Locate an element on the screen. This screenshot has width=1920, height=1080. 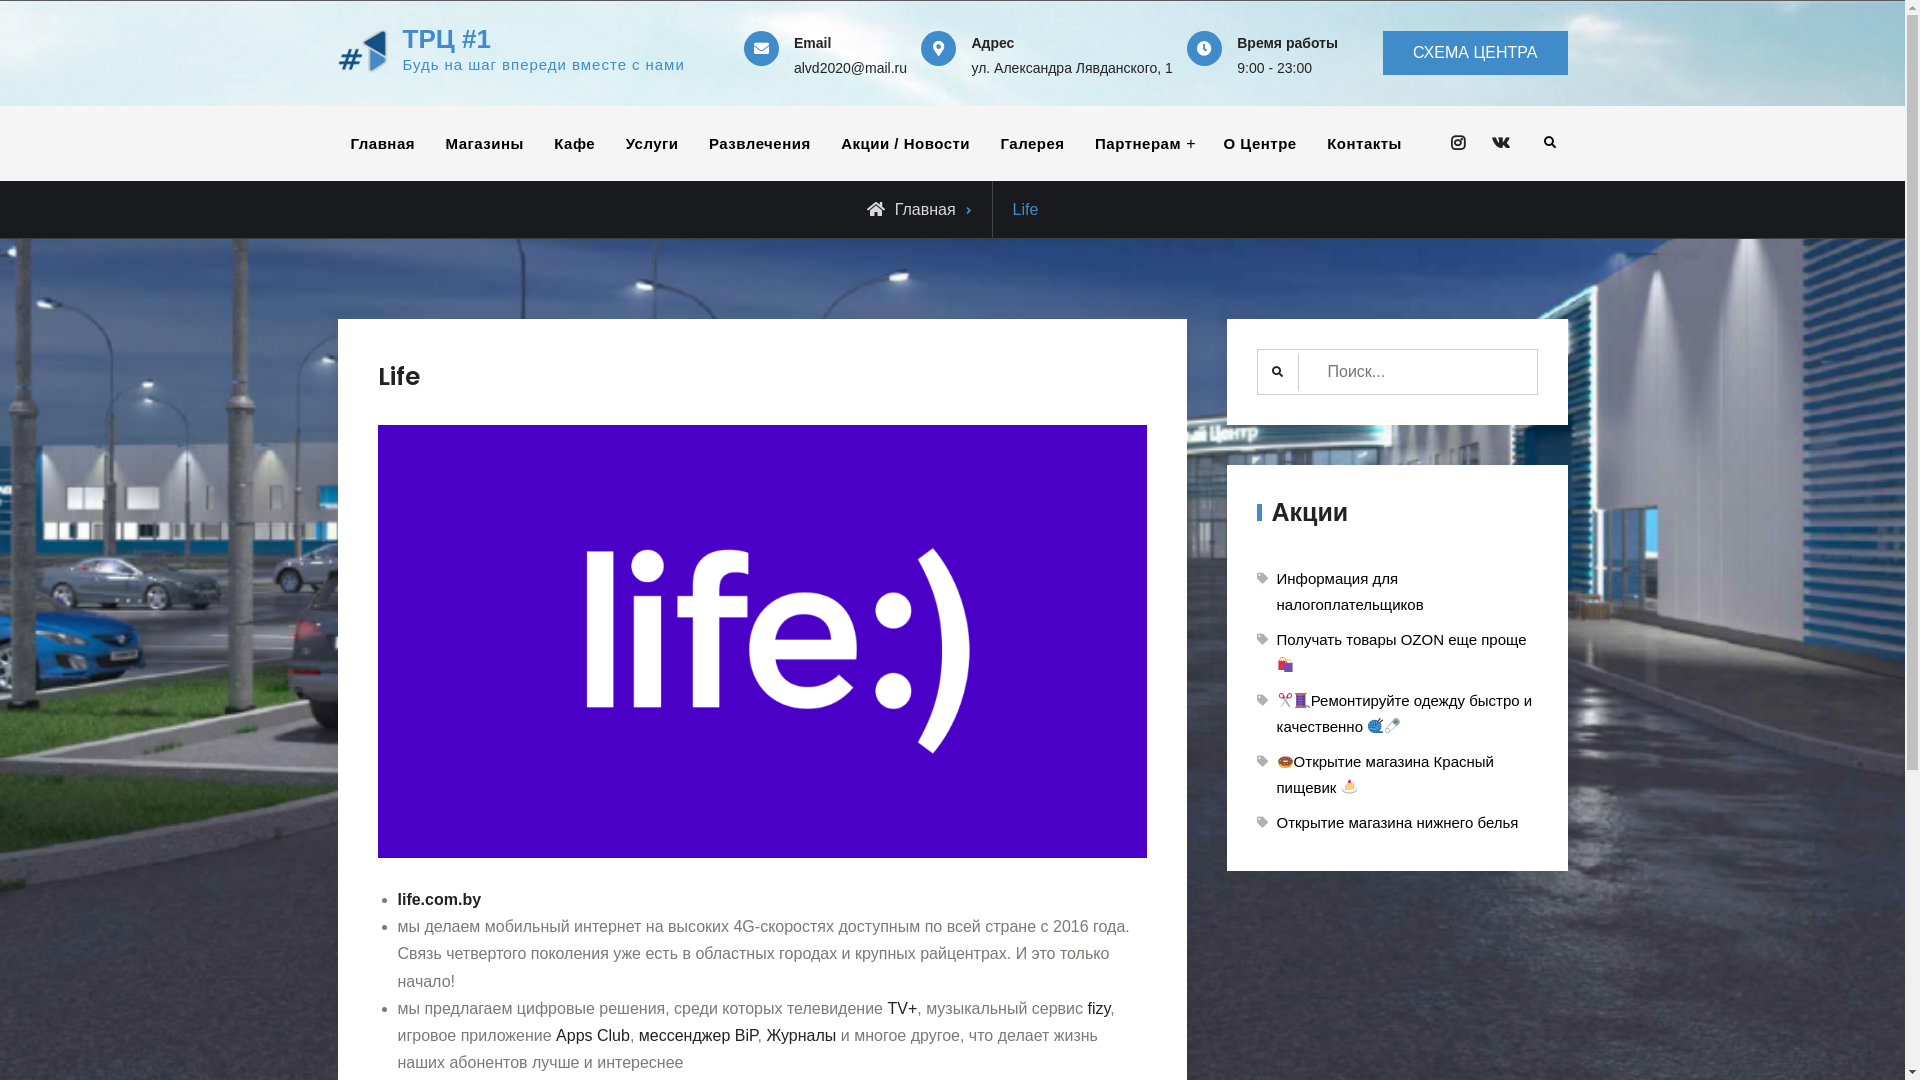
Apps Club is located at coordinates (593, 1036).